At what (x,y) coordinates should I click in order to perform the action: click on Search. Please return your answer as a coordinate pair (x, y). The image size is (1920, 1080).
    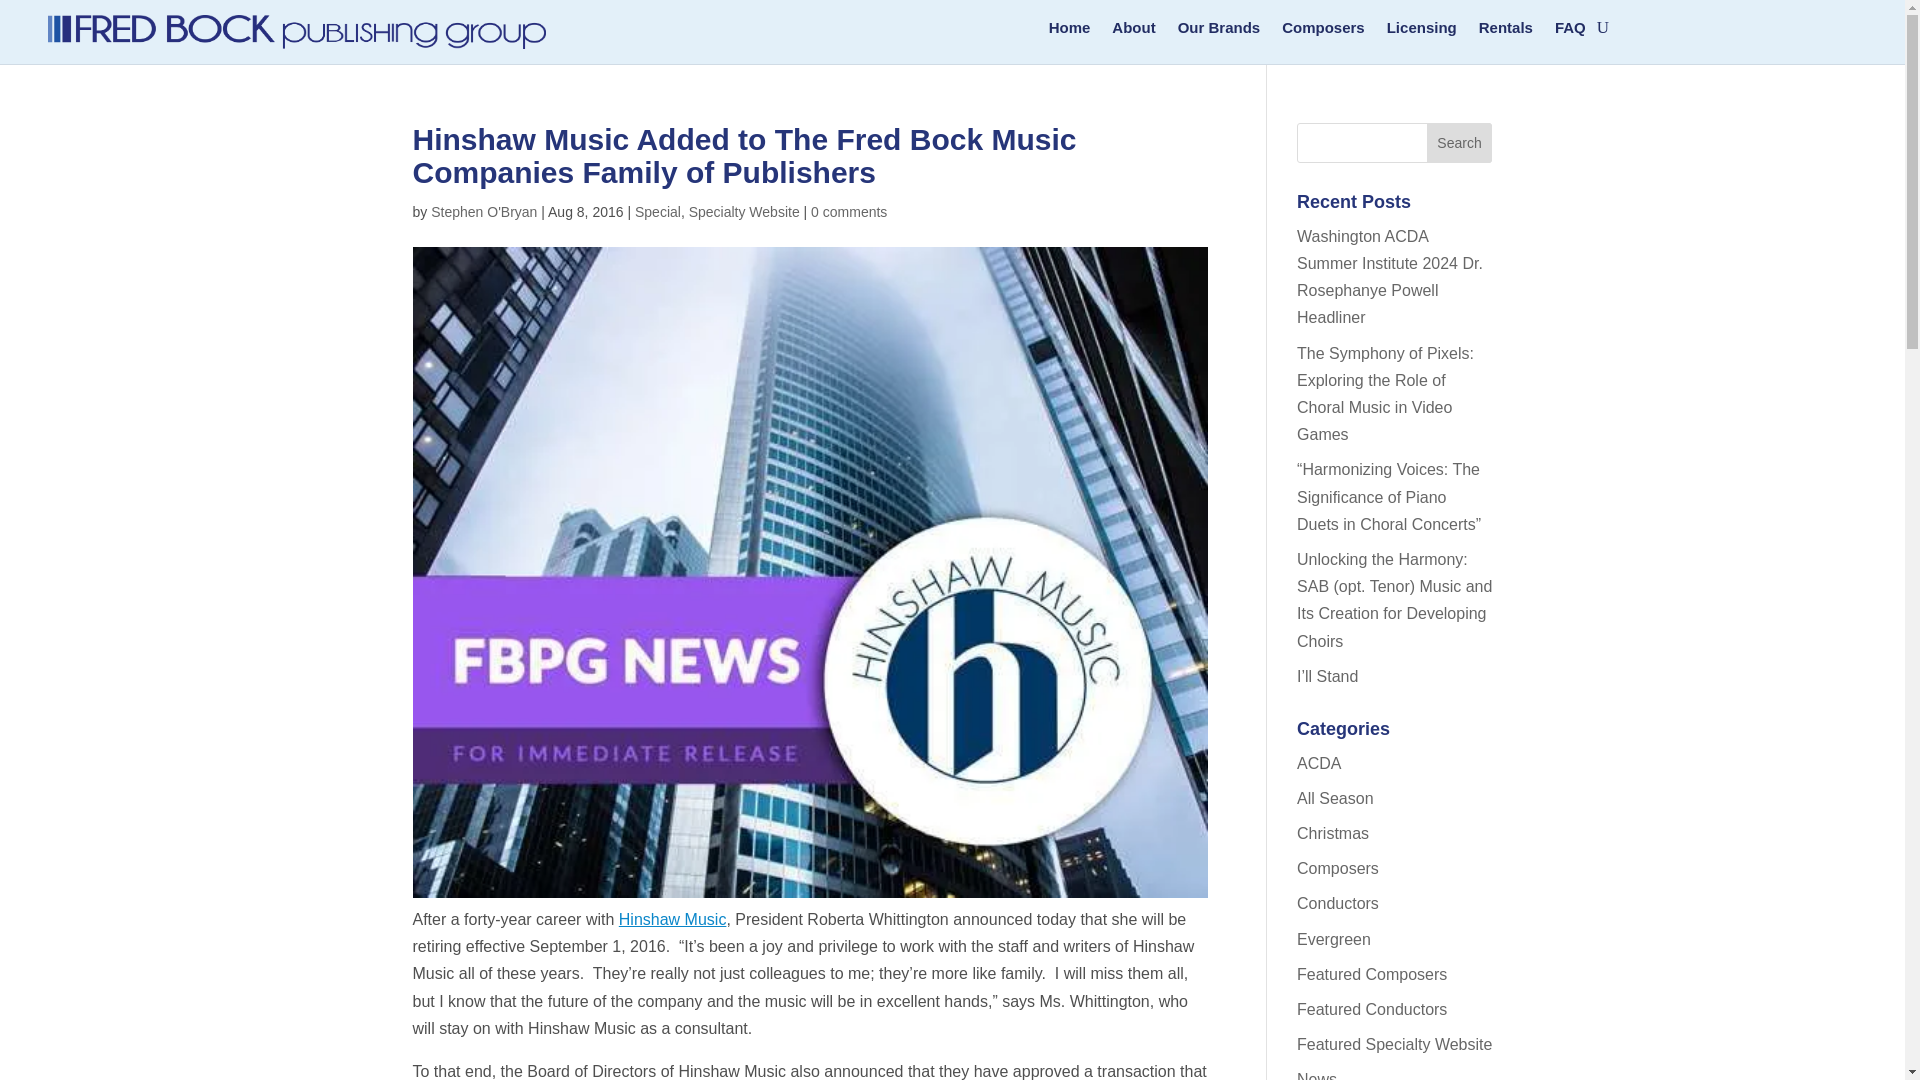
    Looking at the image, I should click on (1460, 143).